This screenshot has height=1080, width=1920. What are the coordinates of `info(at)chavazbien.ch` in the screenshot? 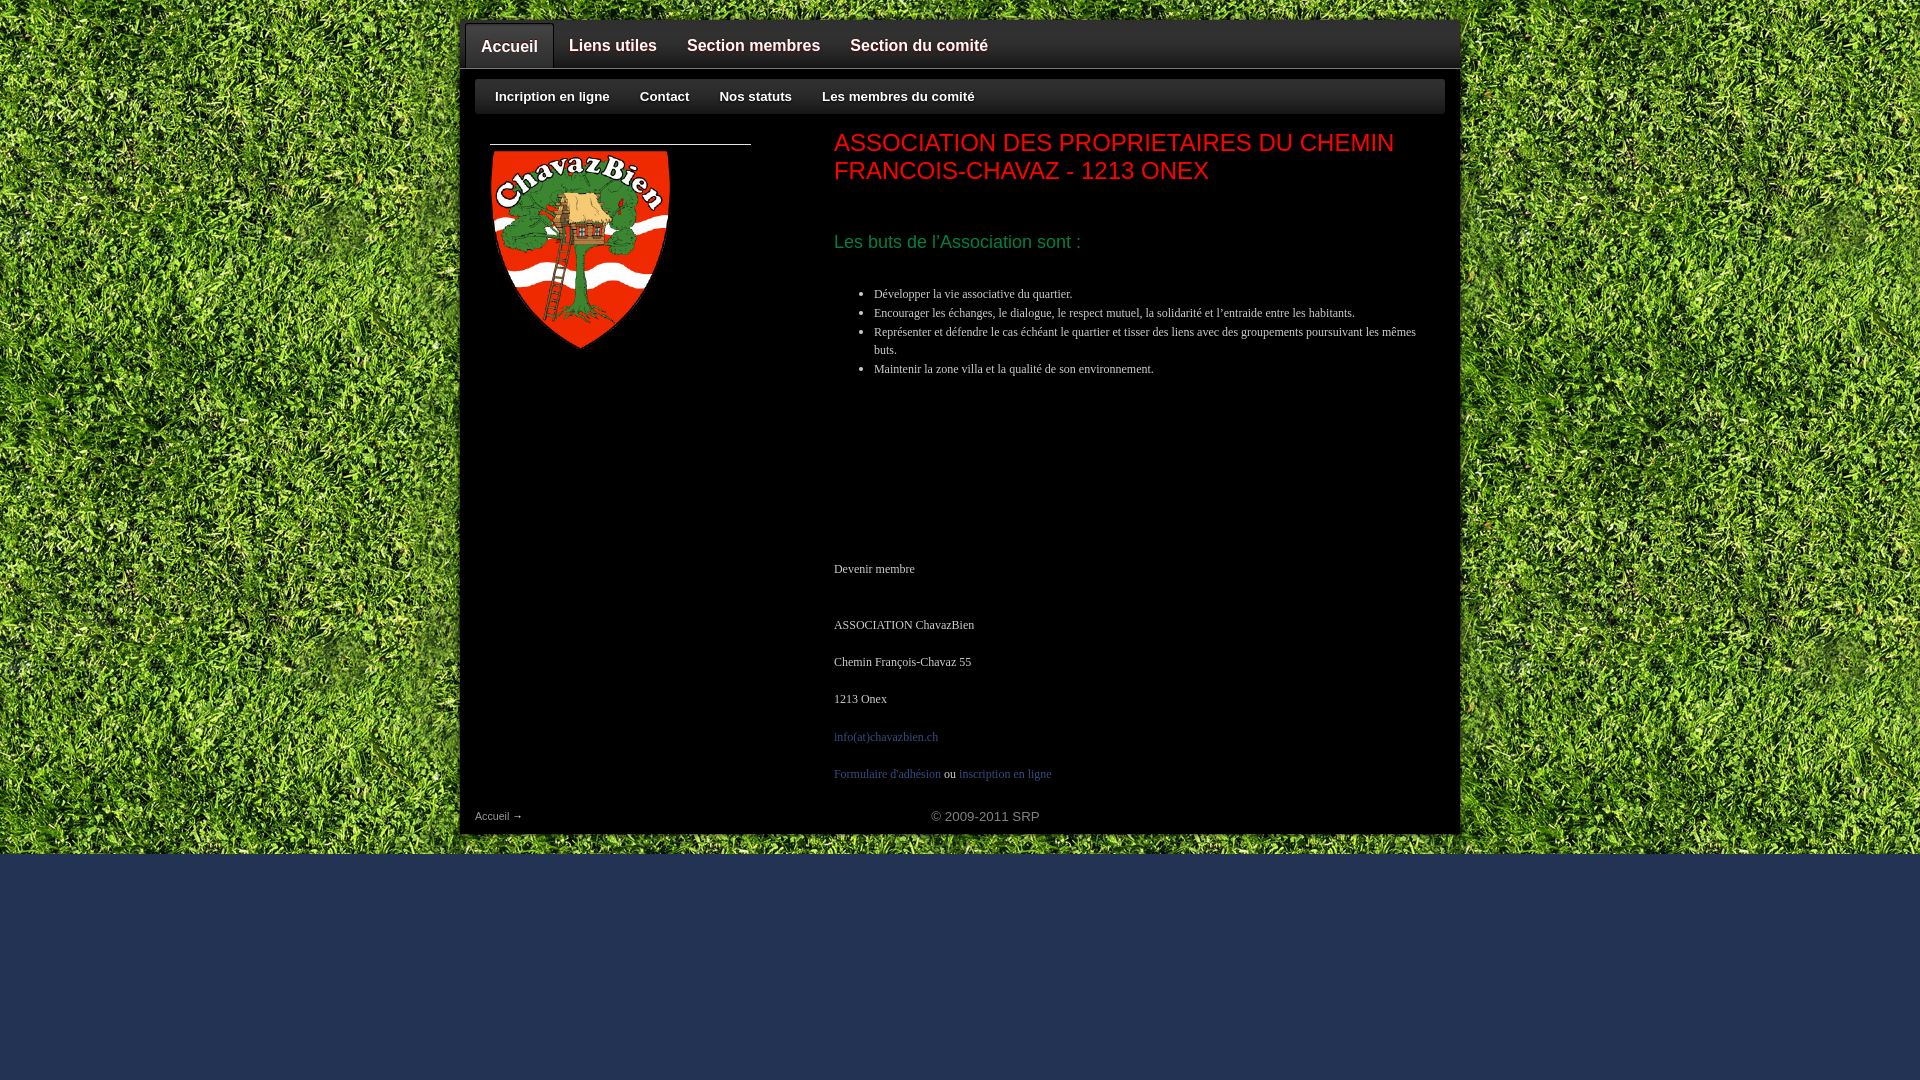 It's located at (886, 737).